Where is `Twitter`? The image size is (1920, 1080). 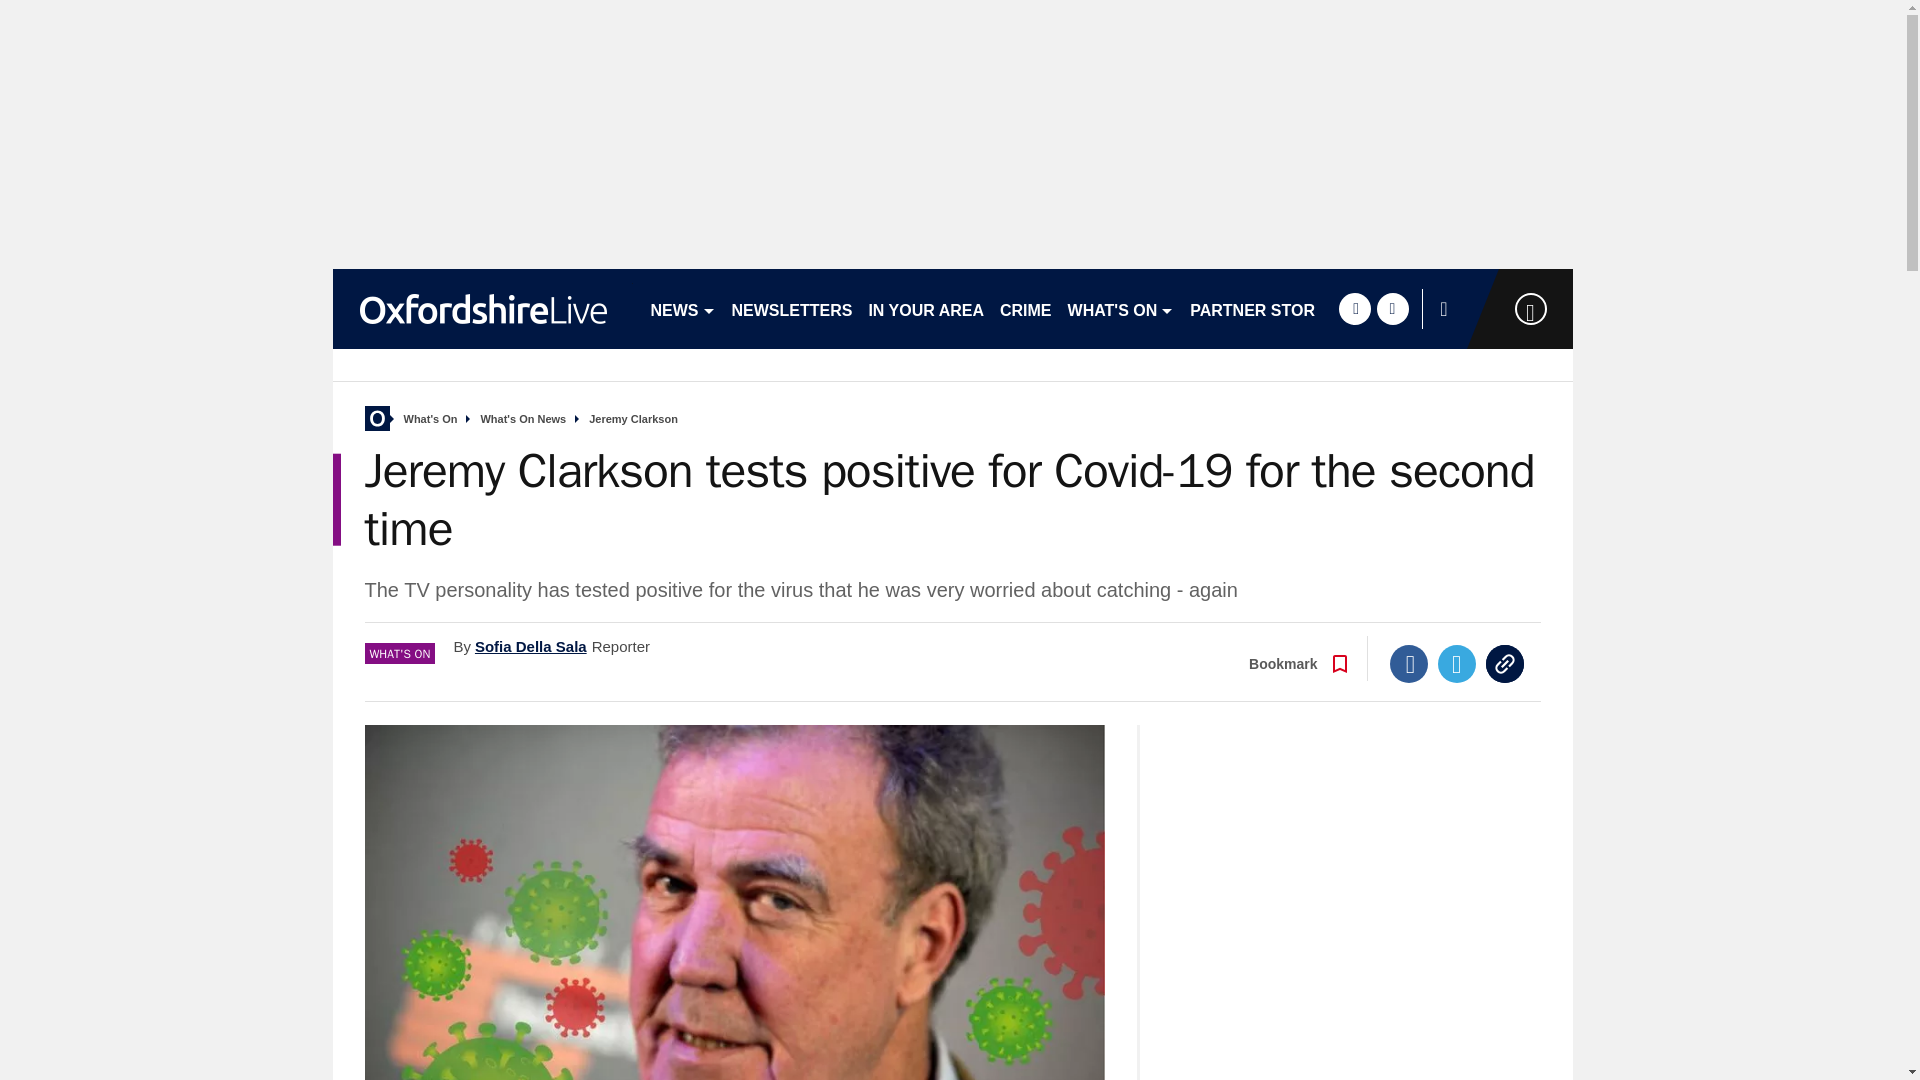 Twitter is located at coordinates (1457, 663).